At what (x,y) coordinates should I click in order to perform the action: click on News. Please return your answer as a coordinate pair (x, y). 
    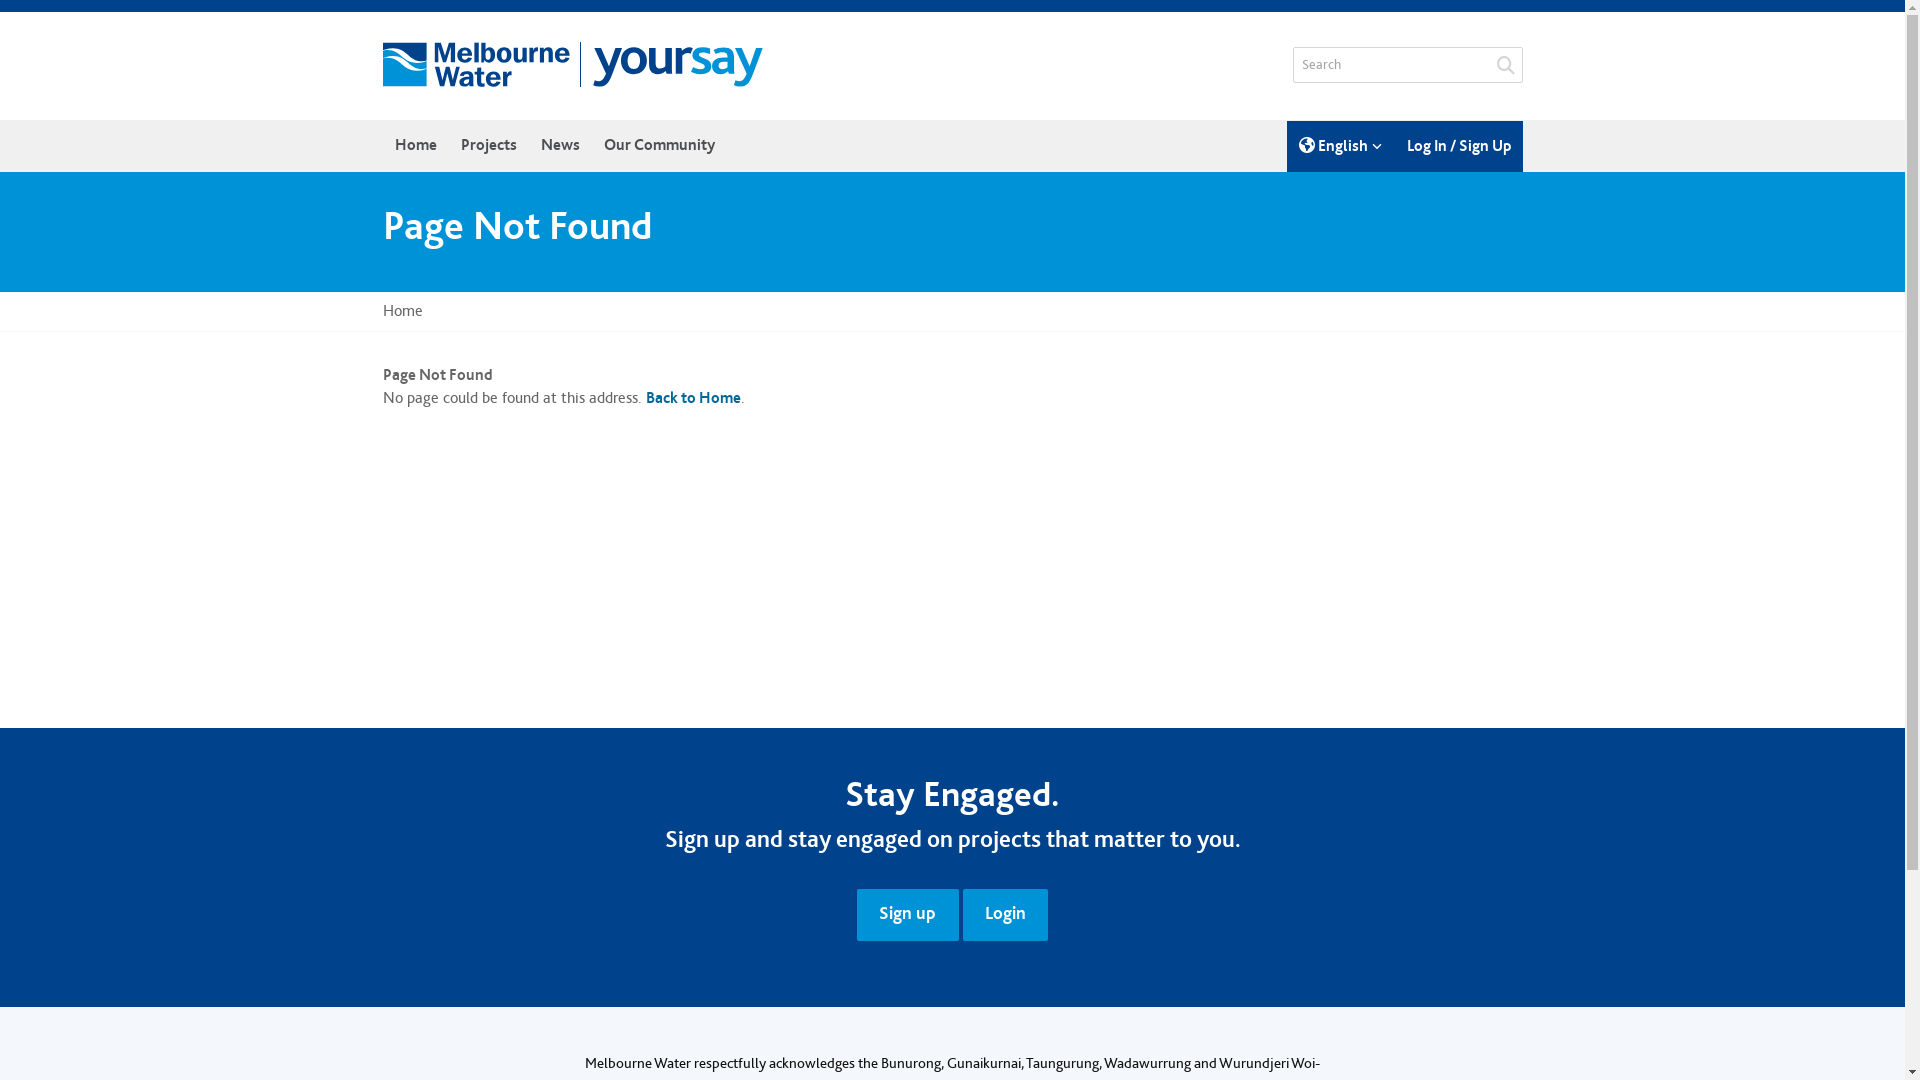
    Looking at the image, I should click on (560, 146).